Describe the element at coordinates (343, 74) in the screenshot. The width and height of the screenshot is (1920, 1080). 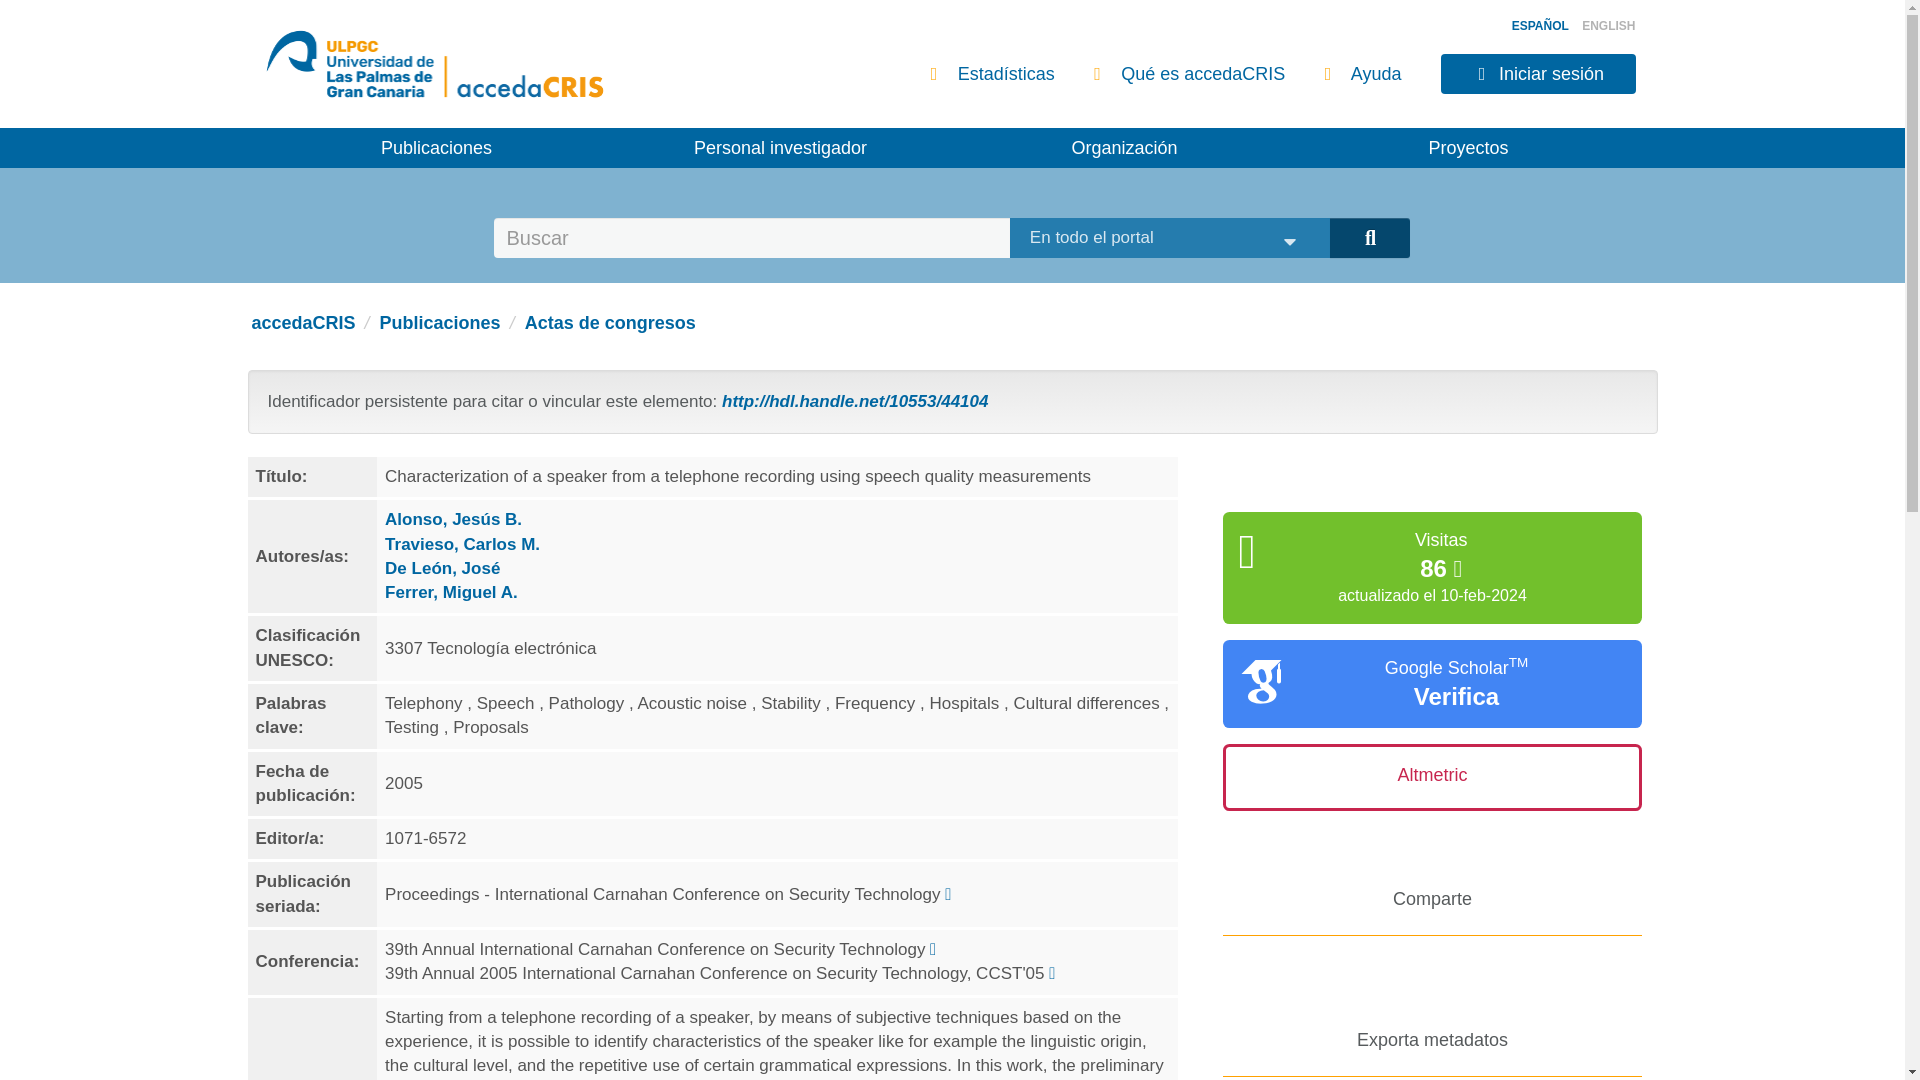
I see `Inicio web institucional de la ULPGC` at that location.